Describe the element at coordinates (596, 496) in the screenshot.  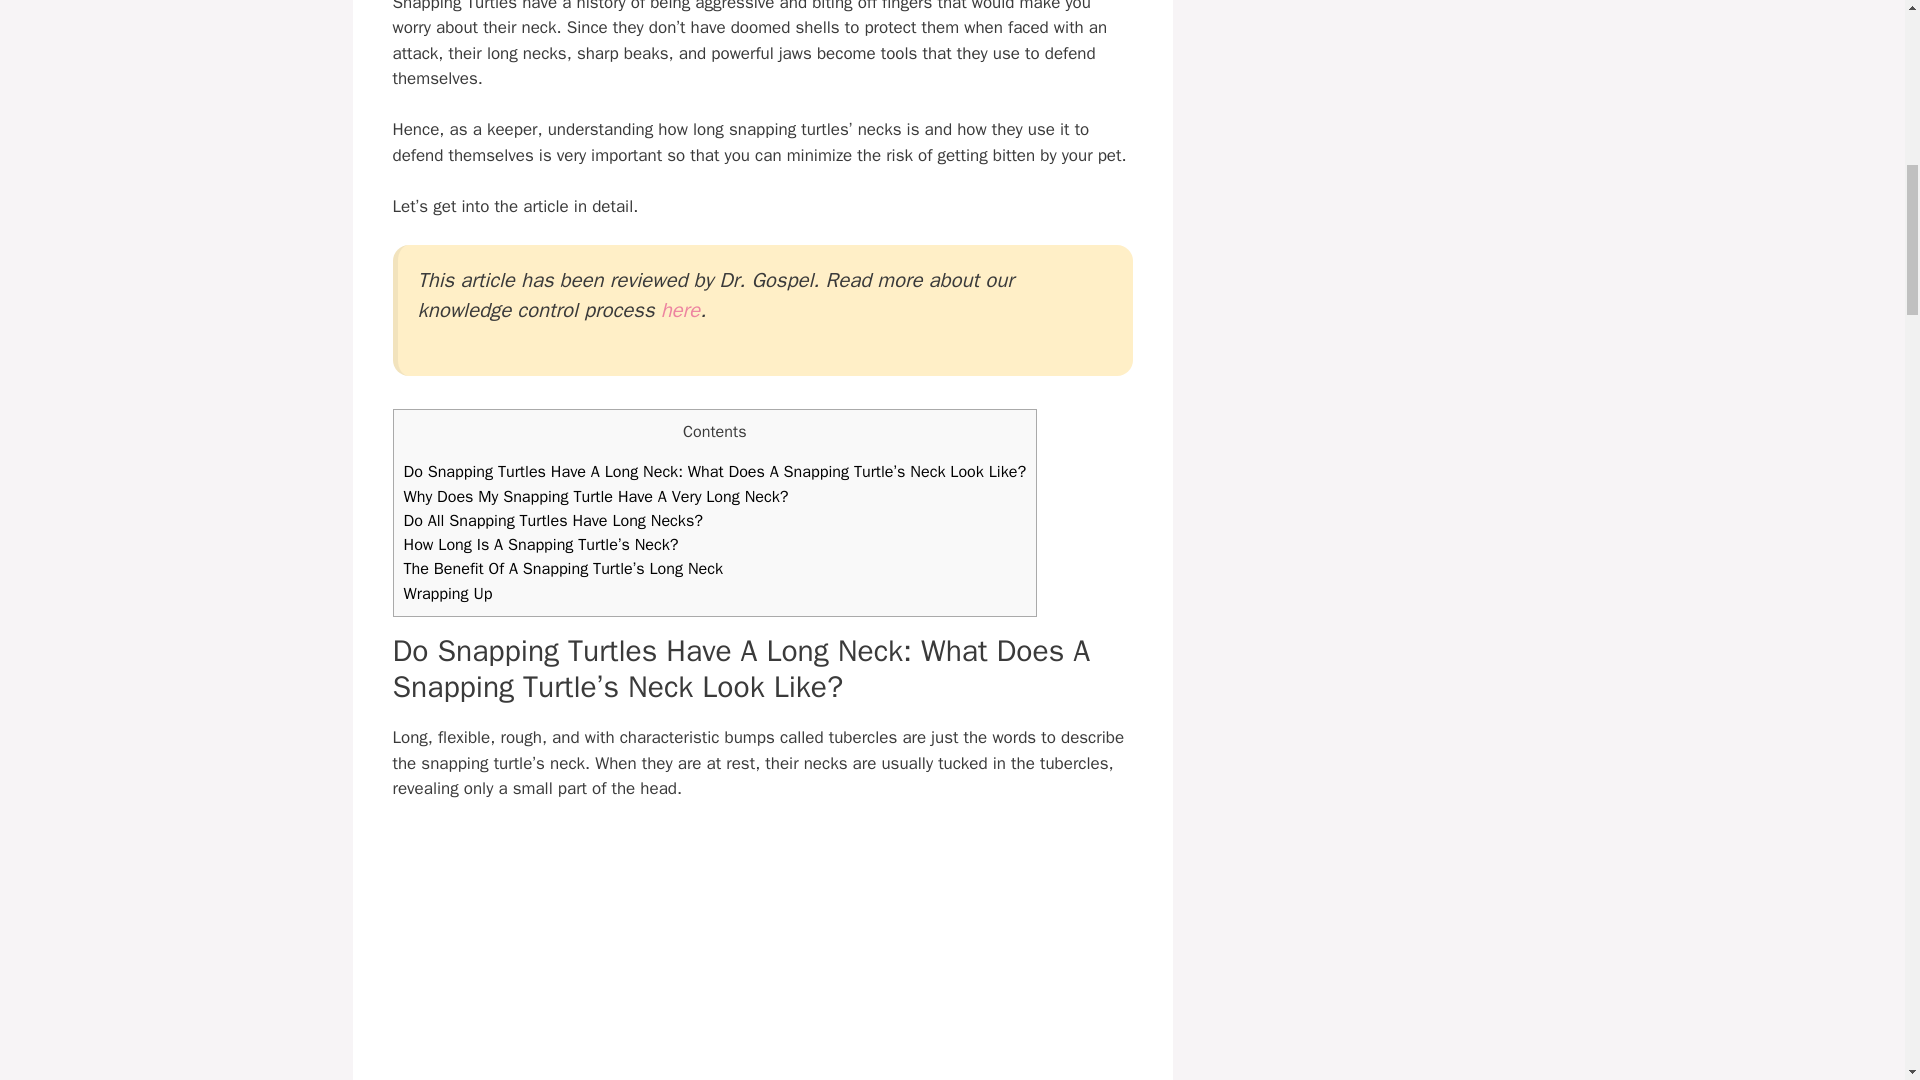
I see `Why Does My Snapping Turtle Have A Very Long Neck?` at that location.